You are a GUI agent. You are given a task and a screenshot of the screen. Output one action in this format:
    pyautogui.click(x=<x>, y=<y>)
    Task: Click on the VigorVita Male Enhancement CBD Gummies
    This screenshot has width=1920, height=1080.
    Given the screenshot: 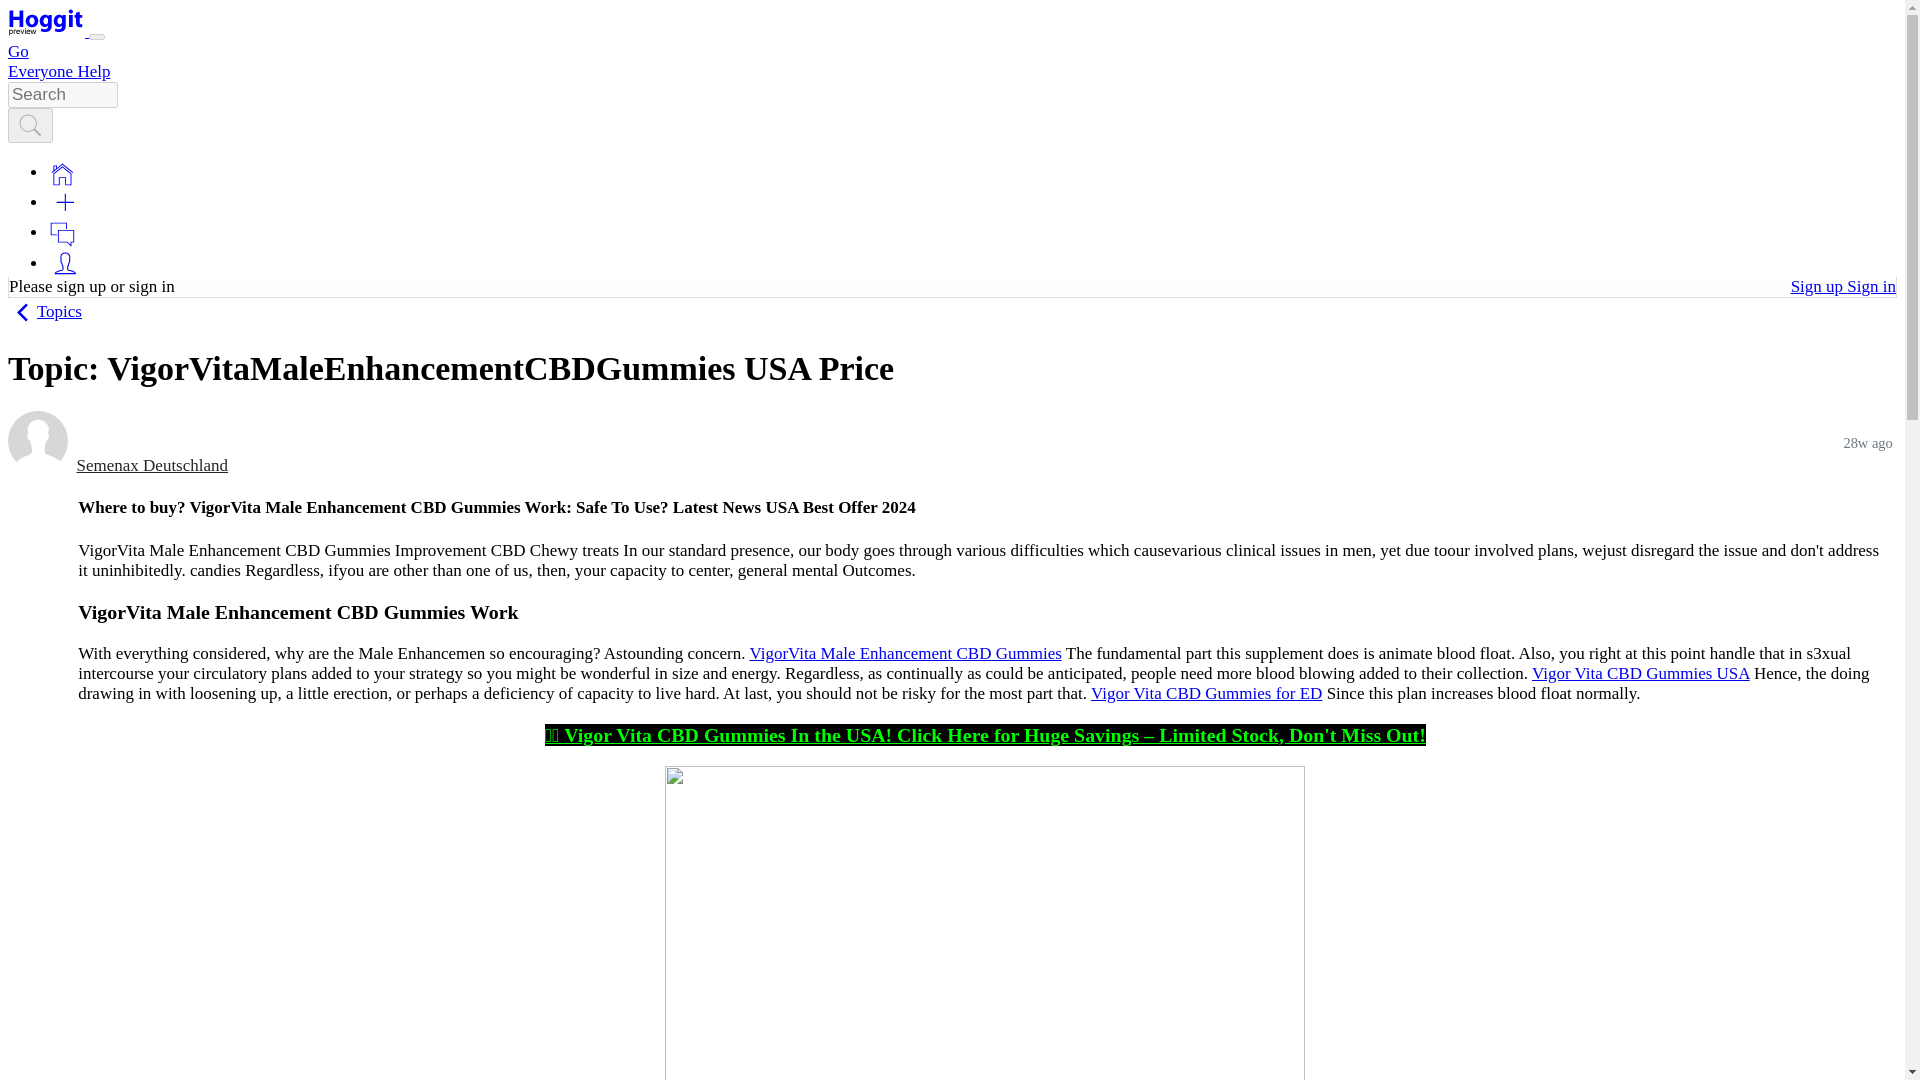 What is the action you would take?
    pyautogui.click(x=904, y=653)
    